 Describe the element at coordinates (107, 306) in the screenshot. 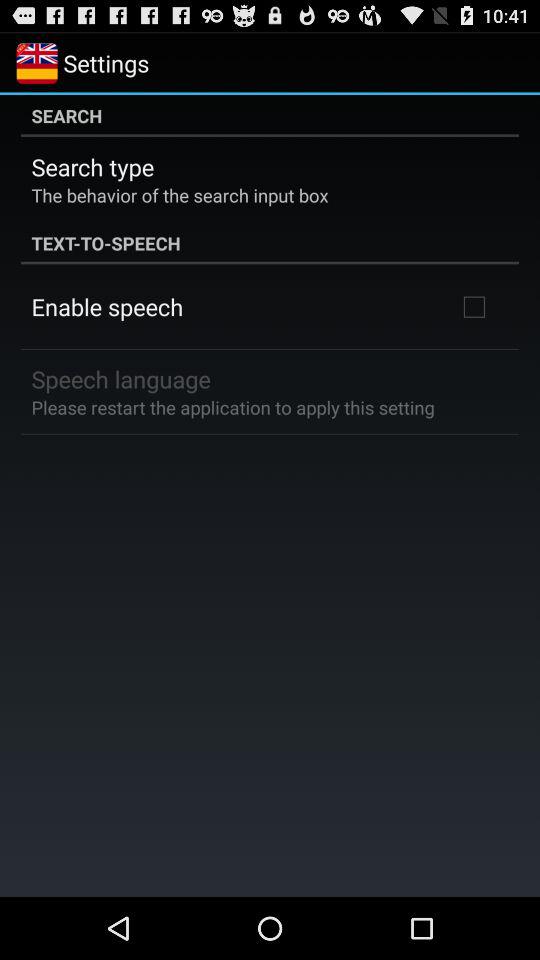

I see `open enable speech app` at that location.